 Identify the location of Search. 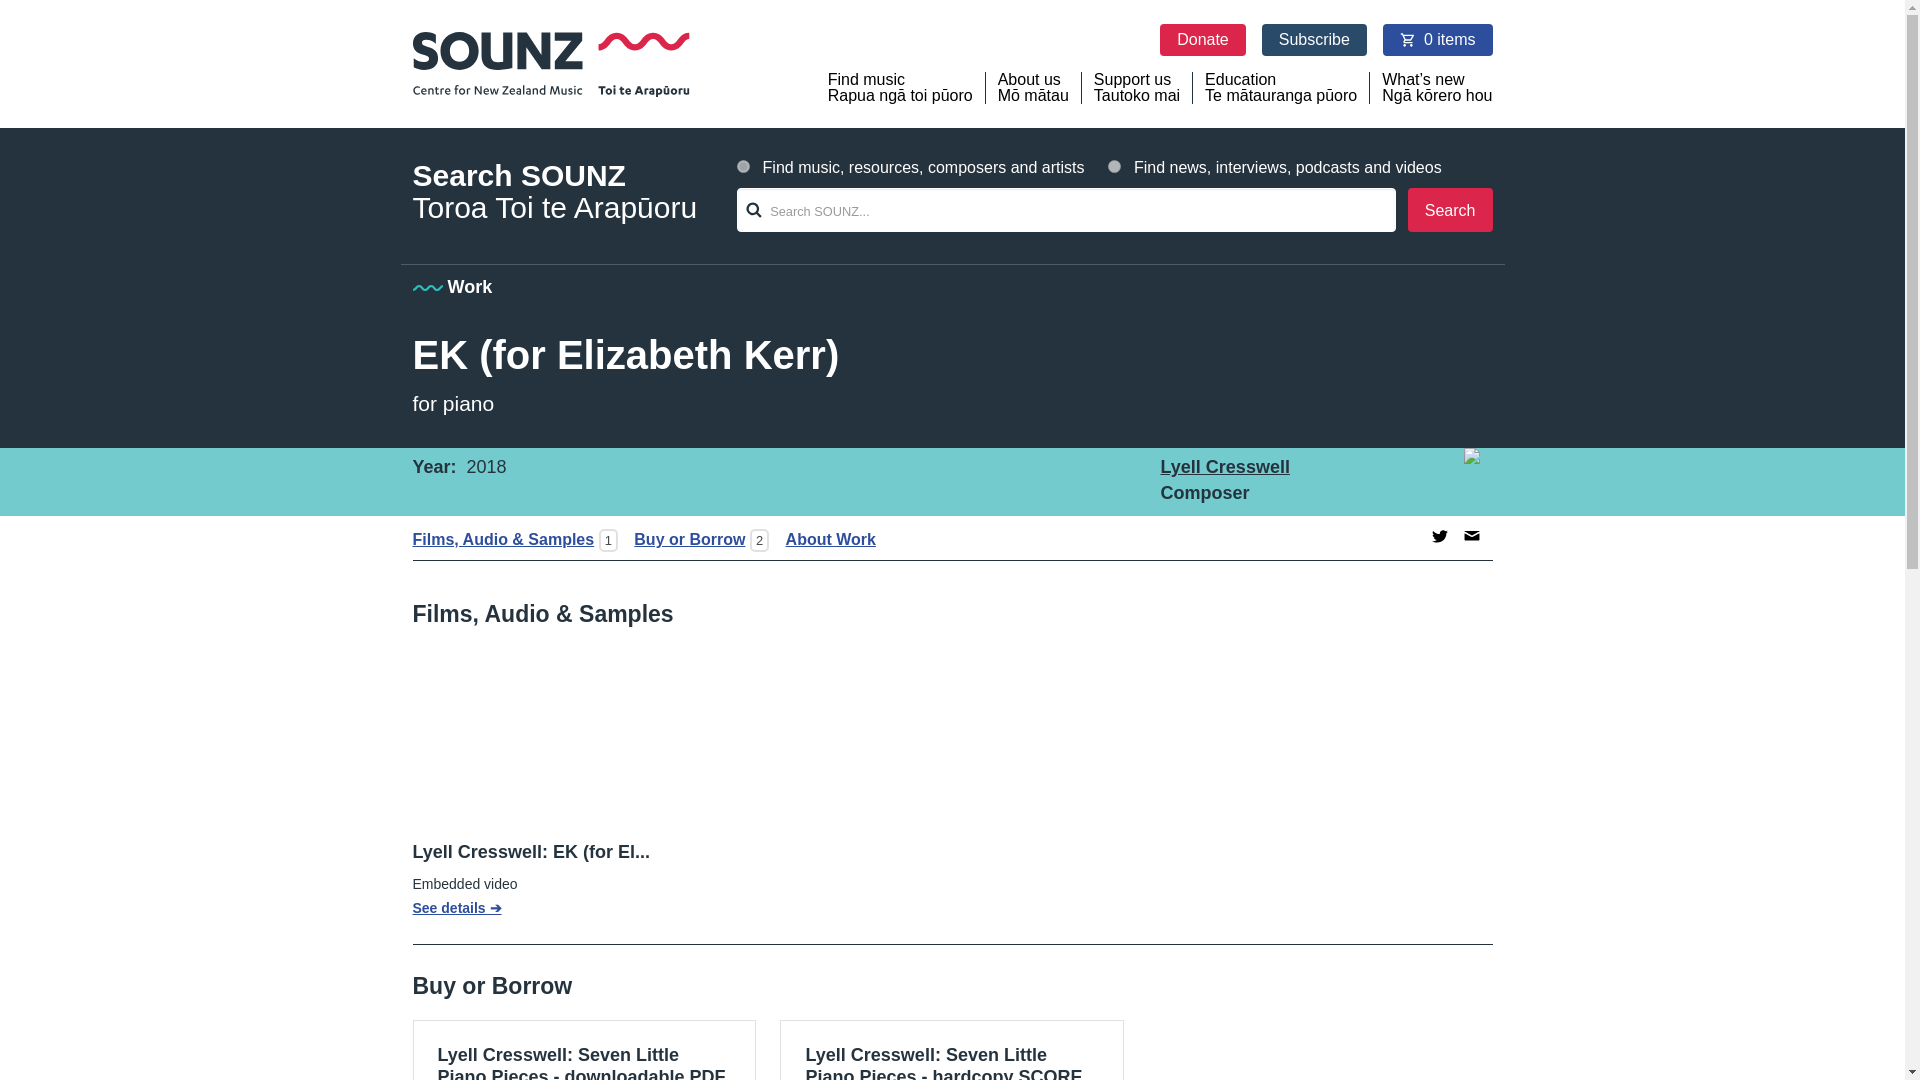
(1450, 210).